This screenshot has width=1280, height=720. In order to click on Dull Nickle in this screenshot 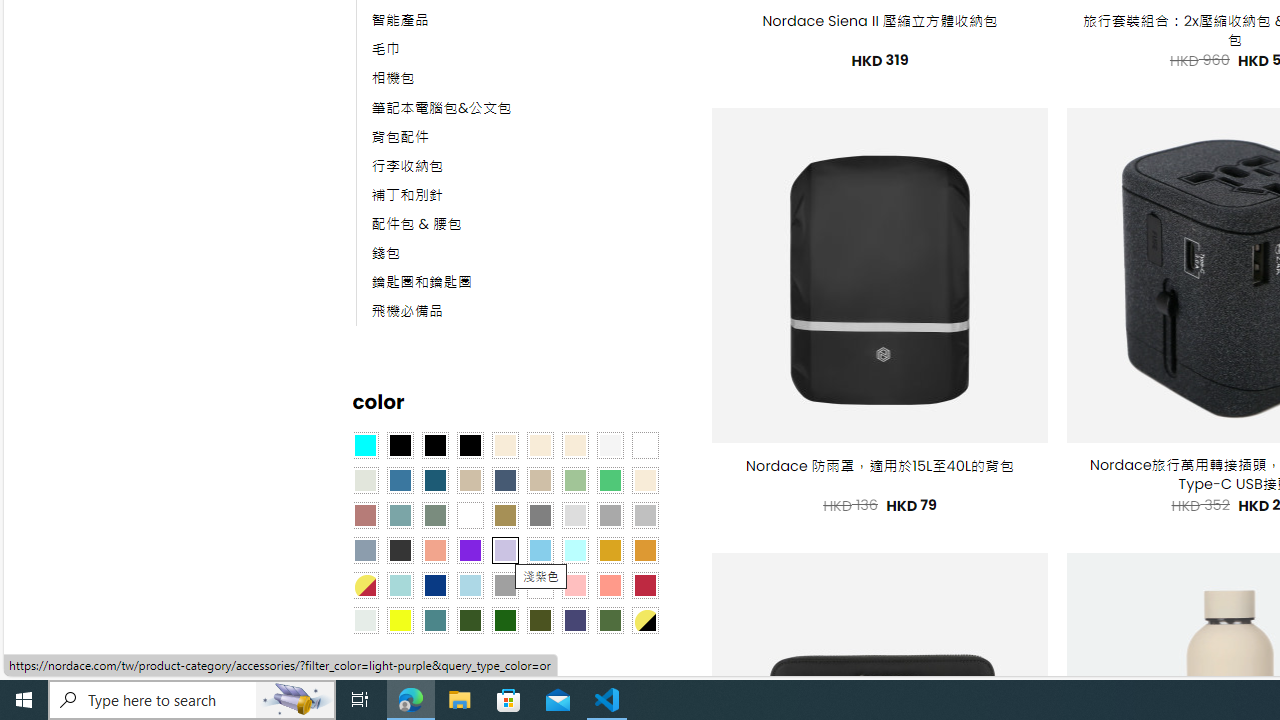, I will do `click(364, 619)`.